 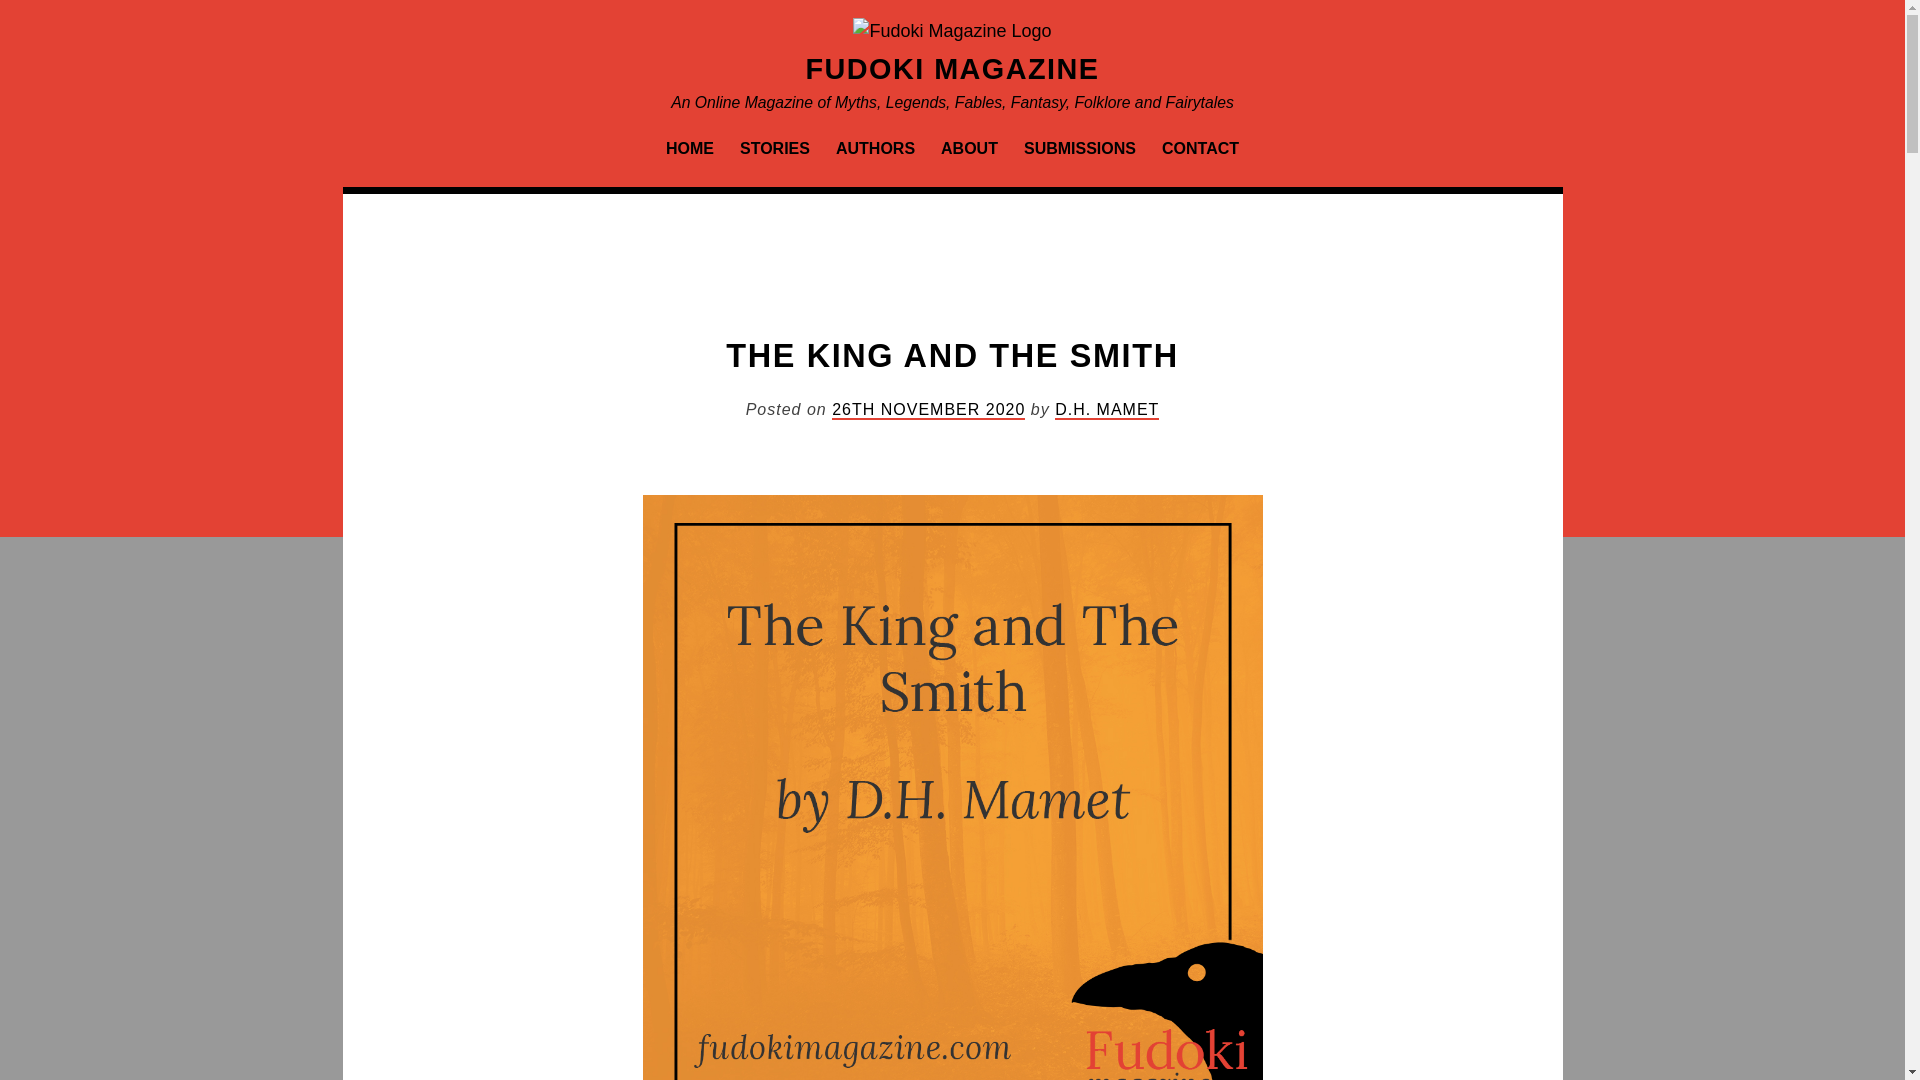 What do you see at coordinates (953, 68) in the screenshot?
I see `FUDOKI MAGAZINE` at bounding box center [953, 68].